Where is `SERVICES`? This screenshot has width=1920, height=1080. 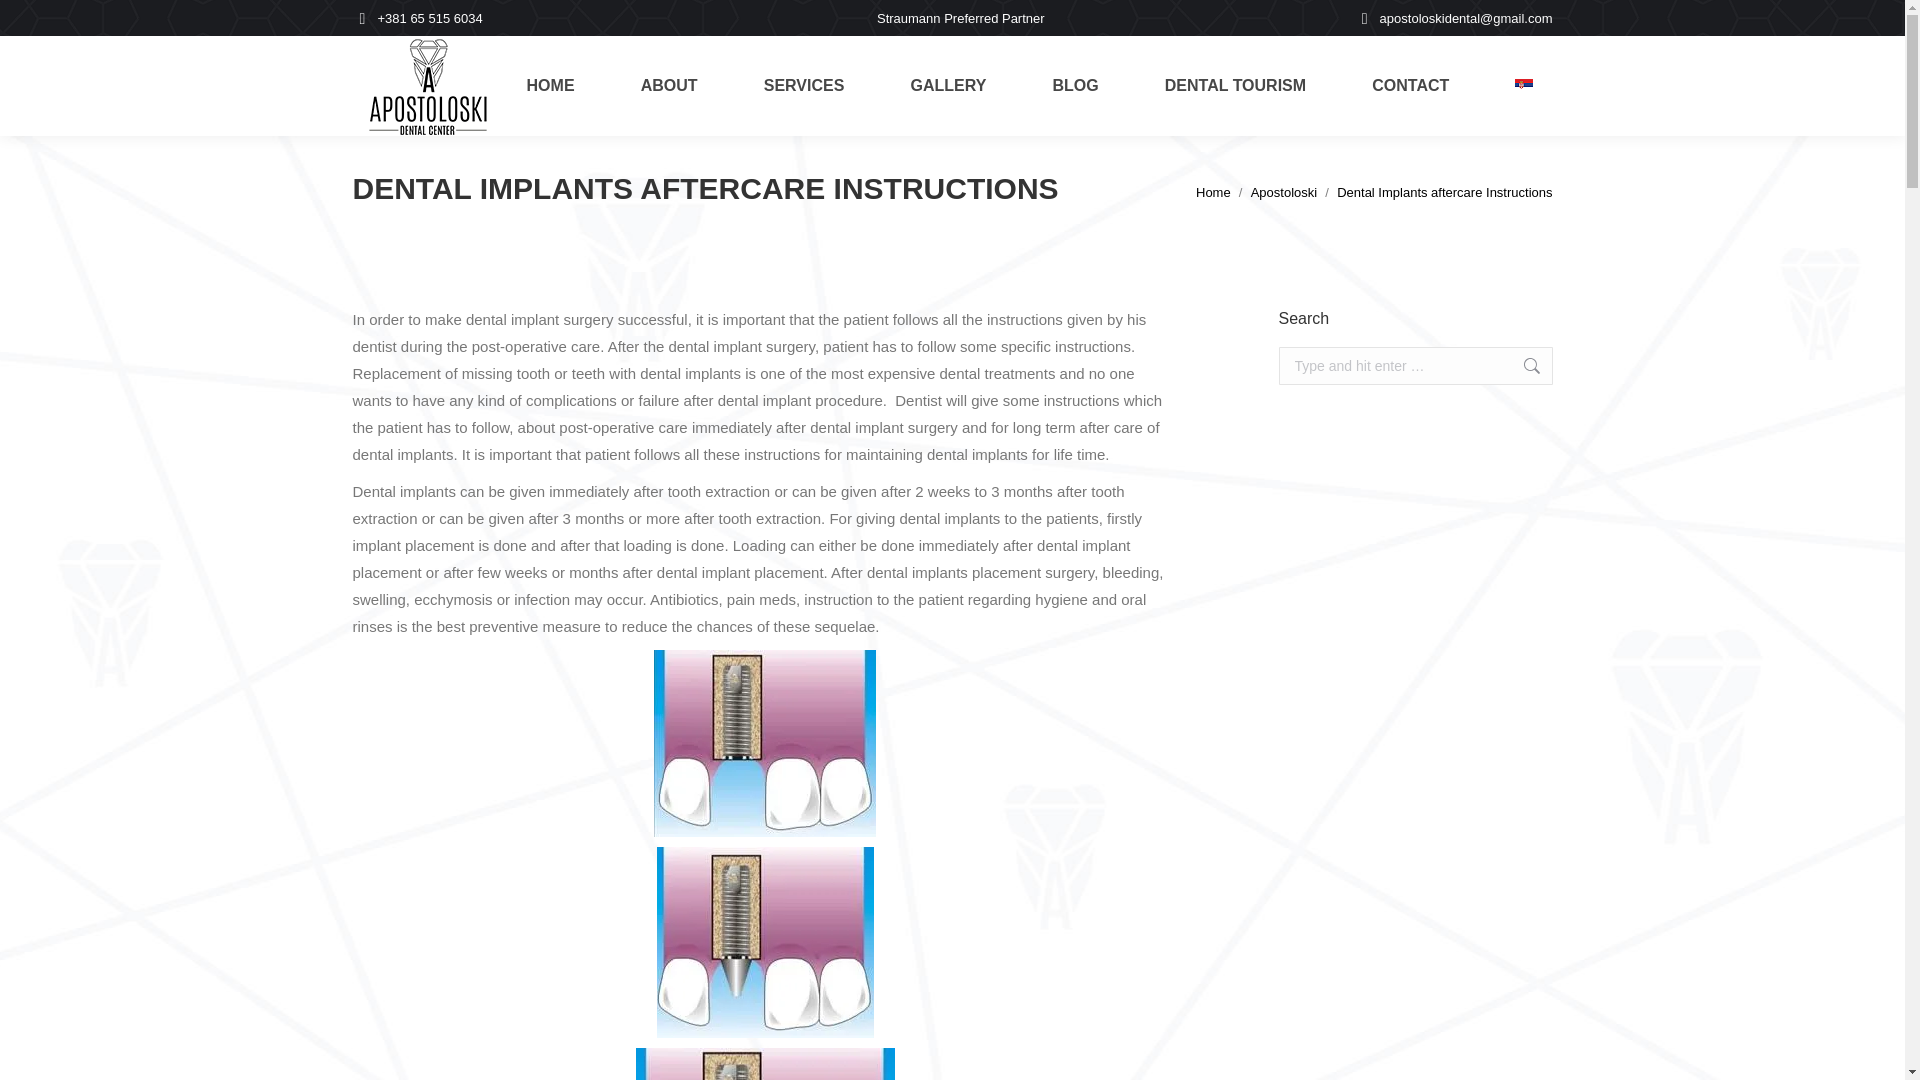
SERVICES is located at coordinates (804, 86).